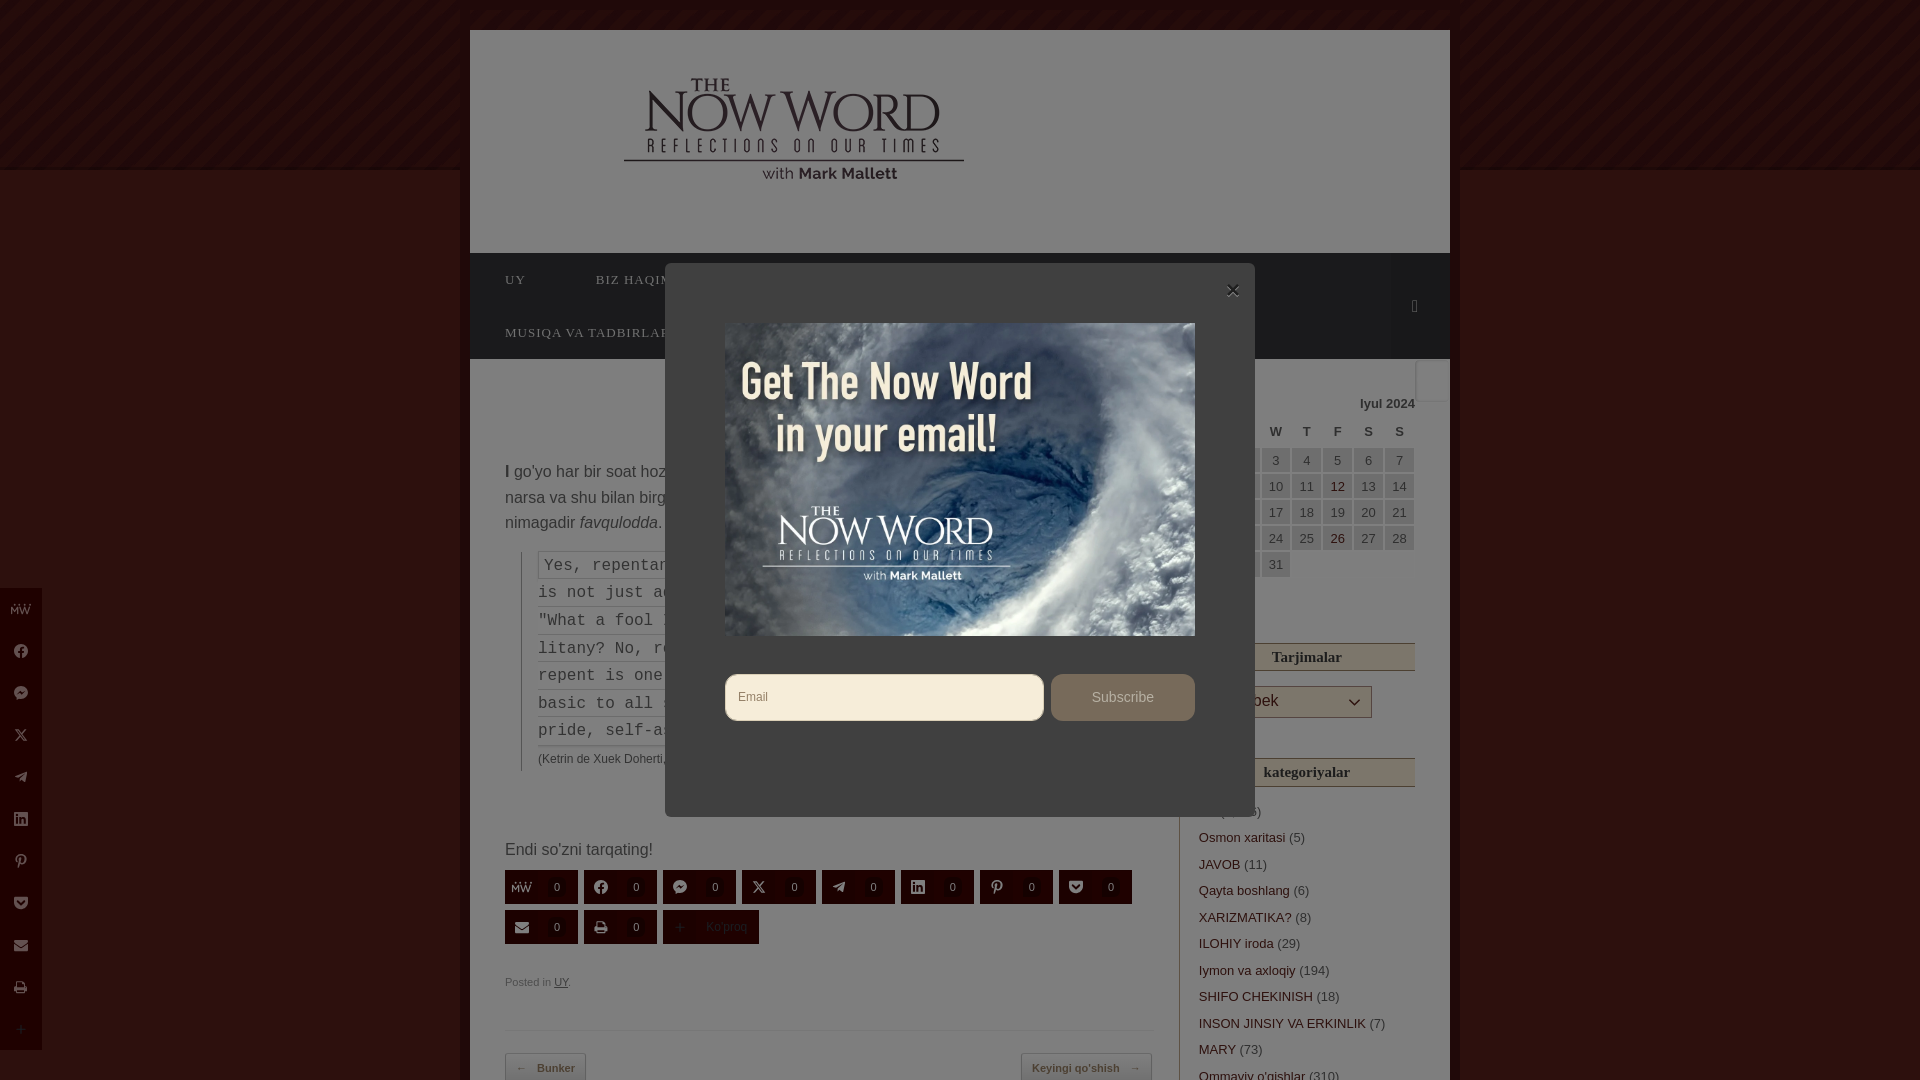  I want to click on Markning barcha xabarlarini ko'rish, so click(902, 430).